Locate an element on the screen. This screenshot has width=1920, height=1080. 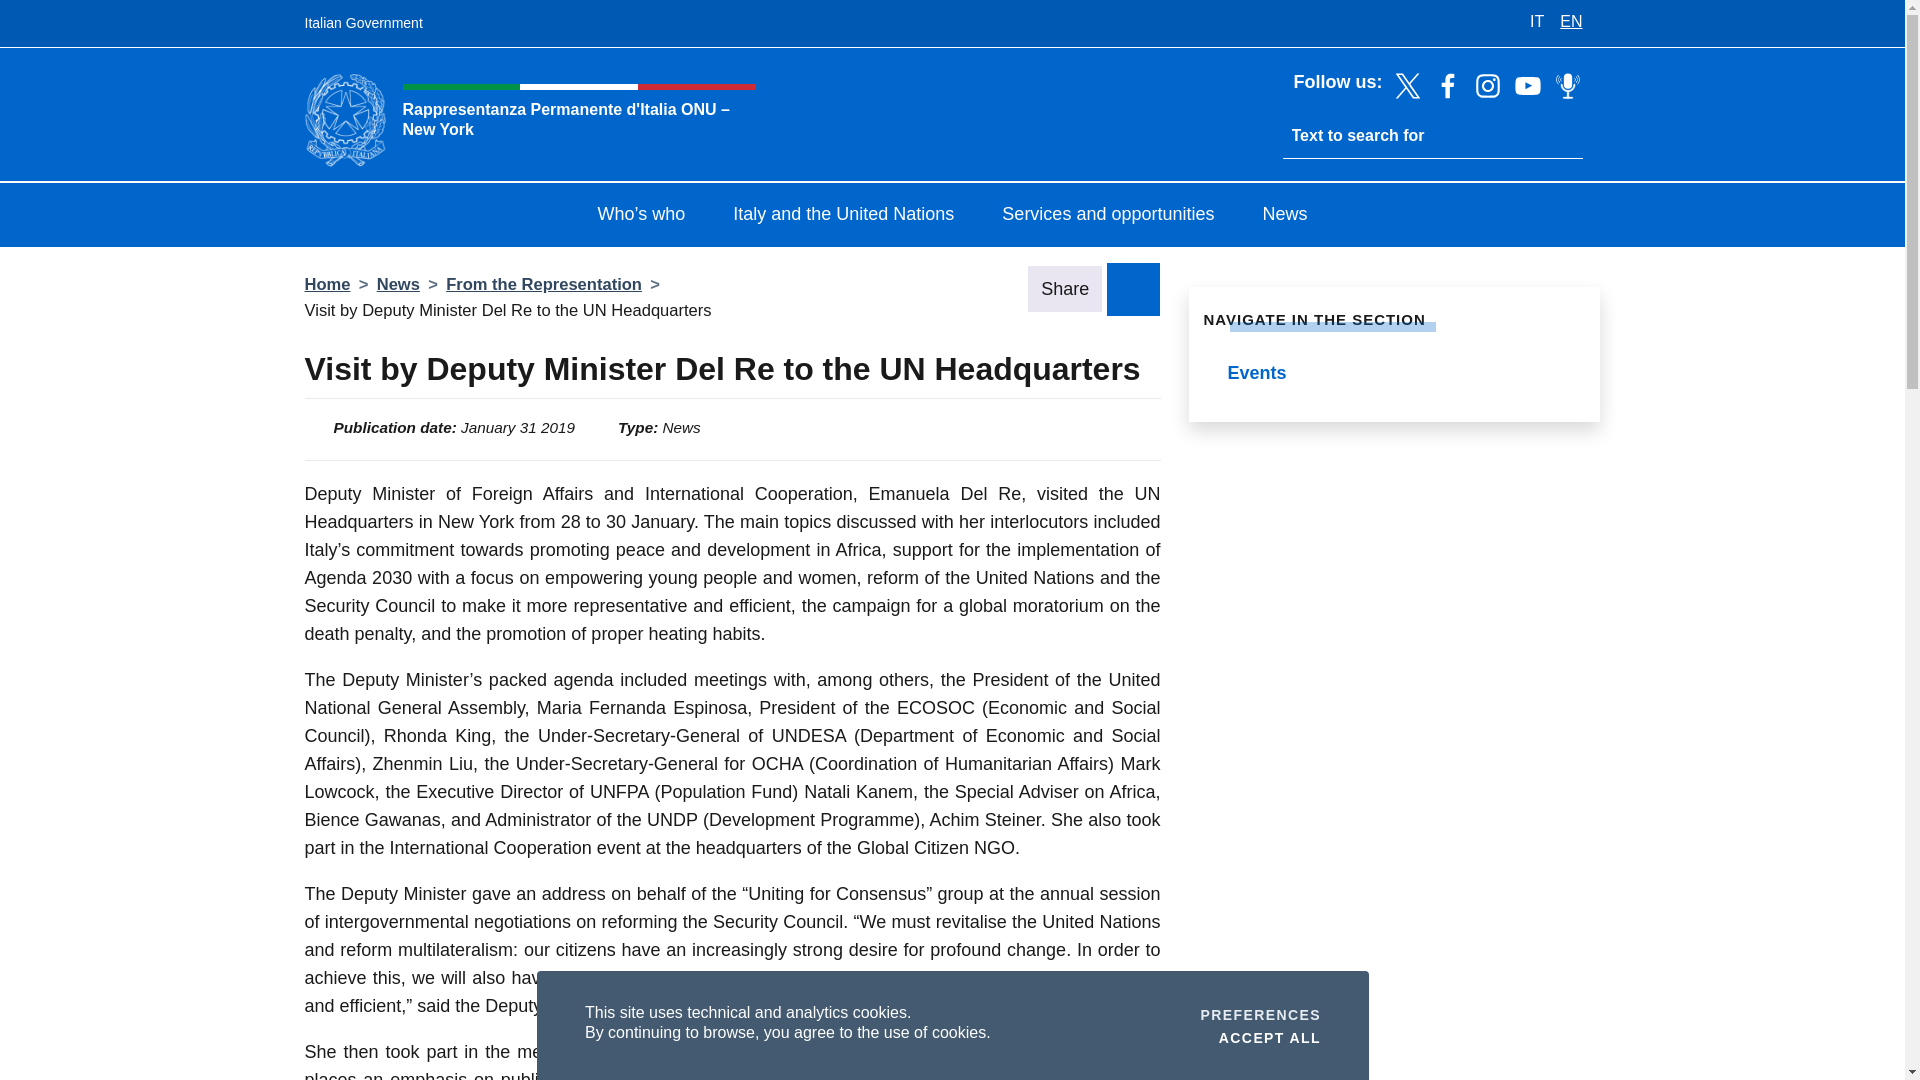
Share on Social Network is located at coordinates (326, 284).